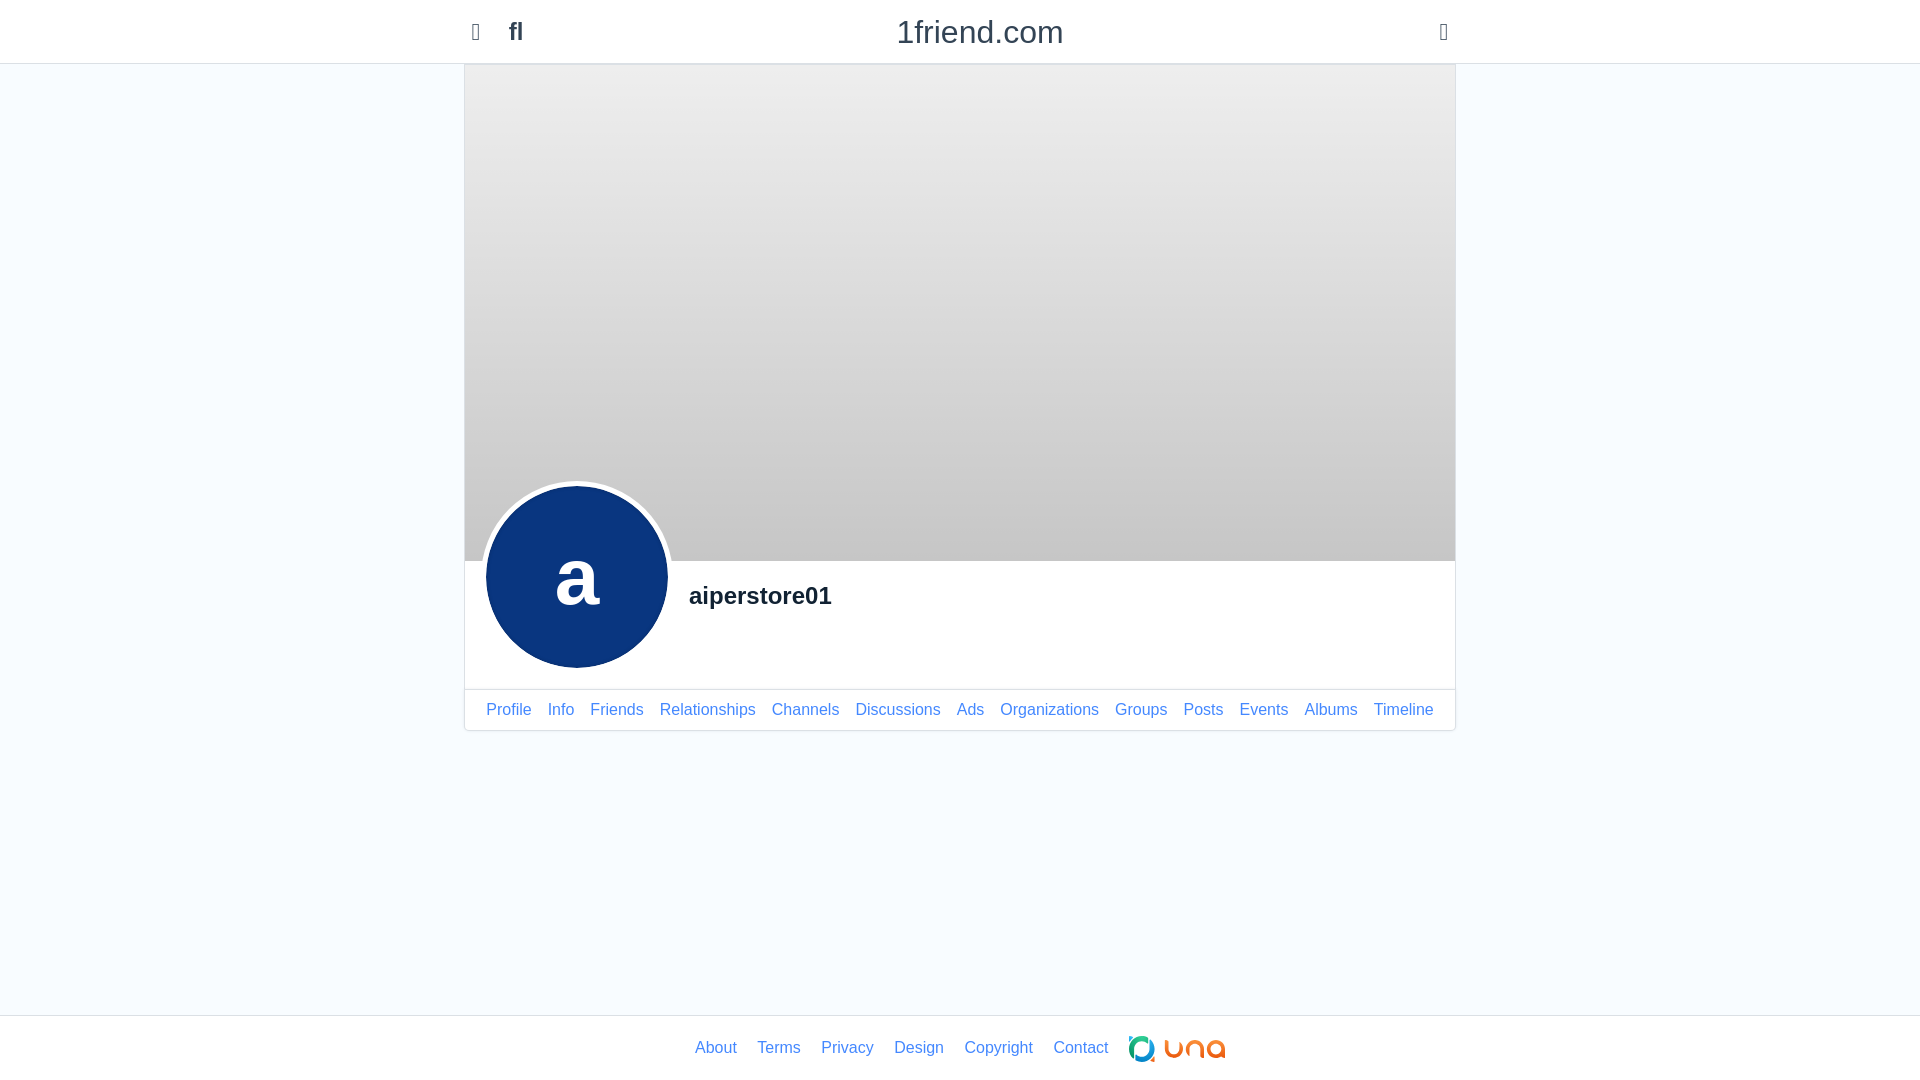 This screenshot has width=1920, height=1080. What do you see at coordinates (998, 1048) in the screenshot?
I see `Copyright` at bounding box center [998, 1048].